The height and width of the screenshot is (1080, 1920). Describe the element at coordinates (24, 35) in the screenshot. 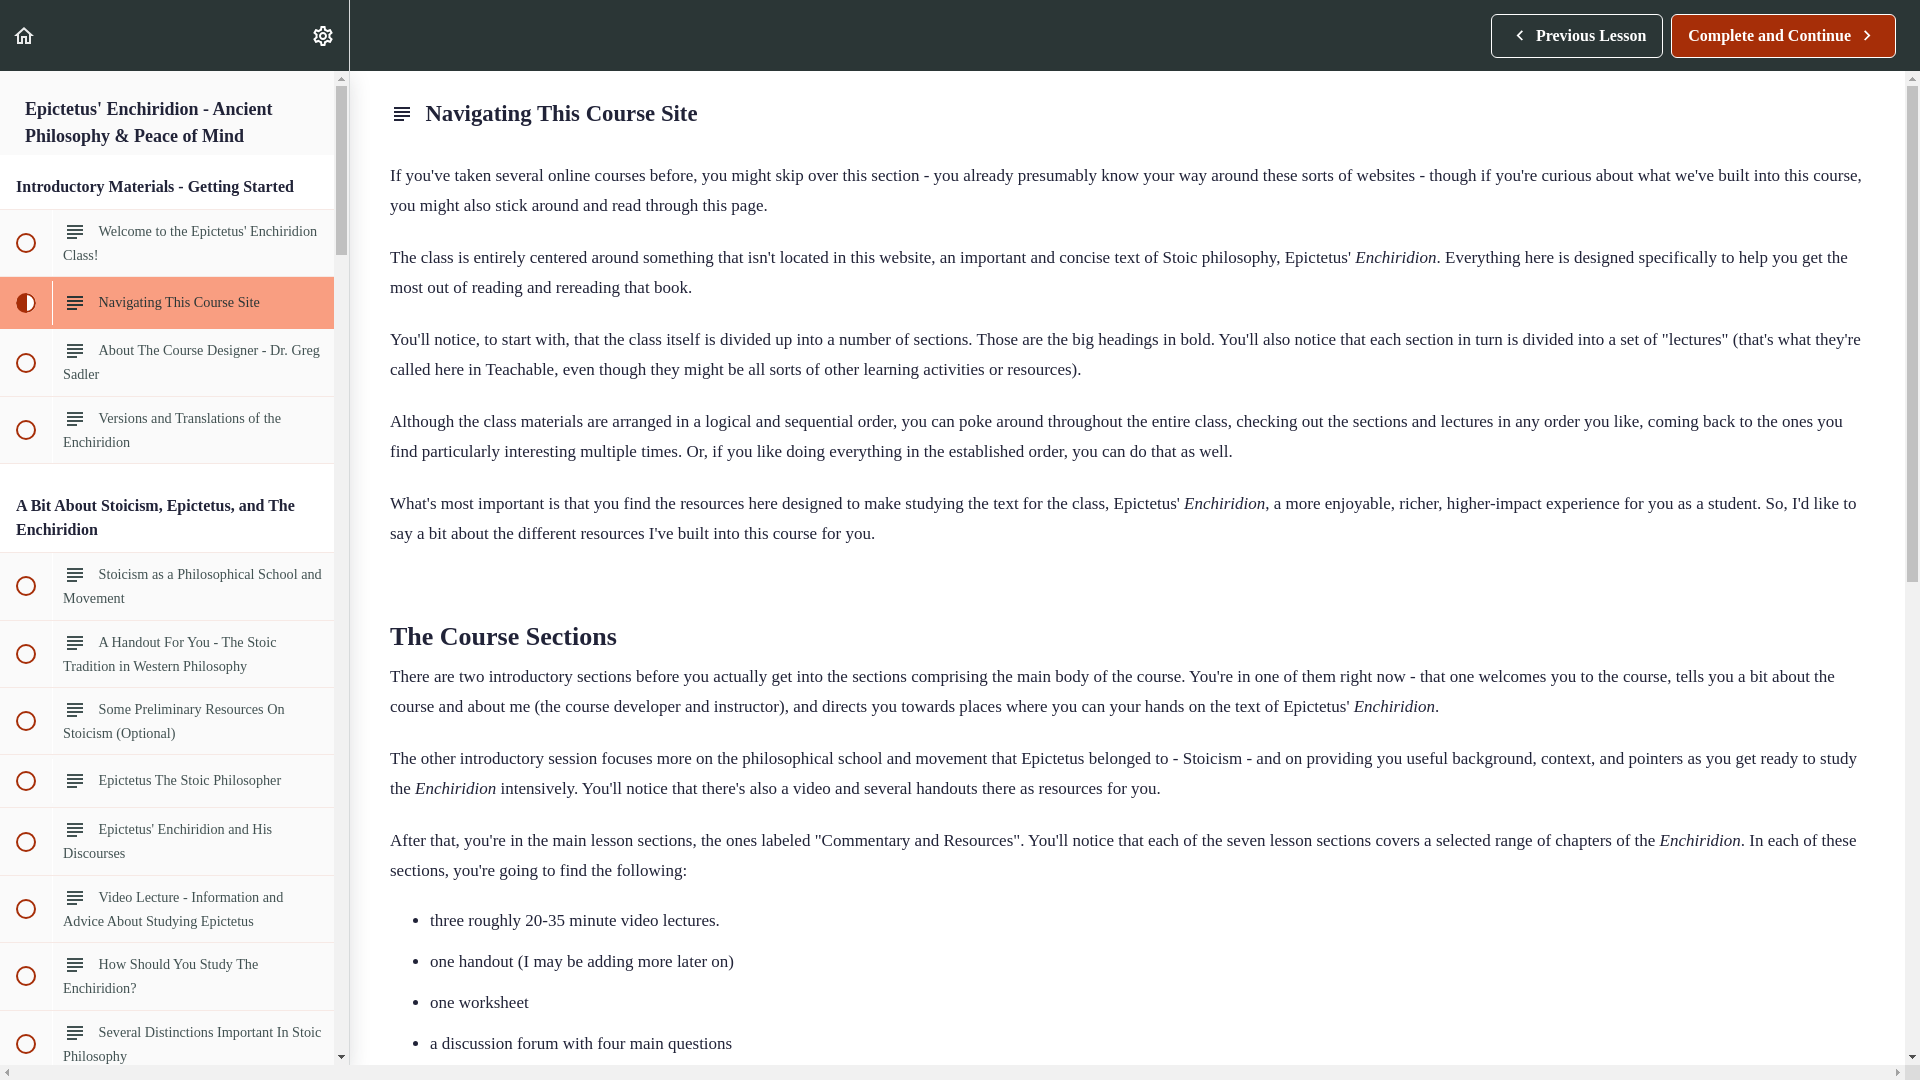

I see `  Versions and Translations of the Enchiridion` at that location.